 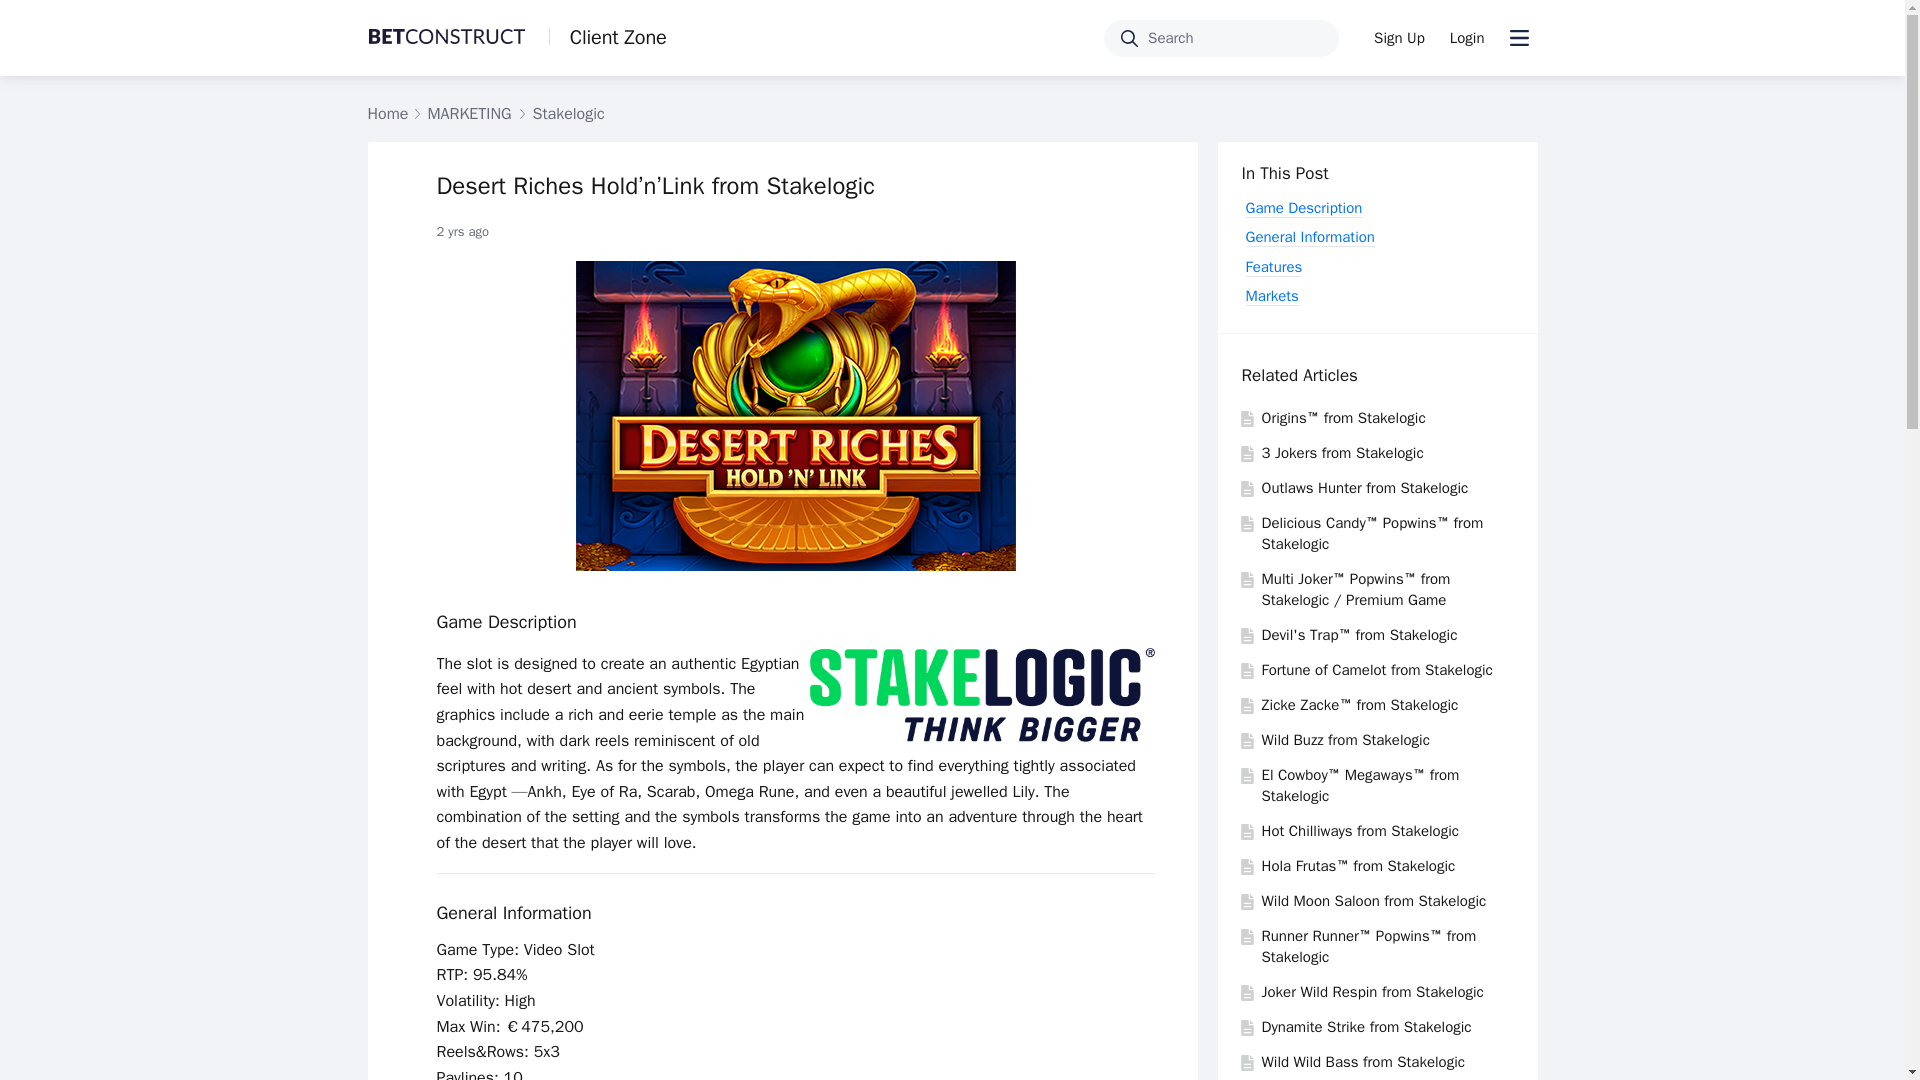 What do you see at coordinates (513, 912) in the screenshot?
I see `General Information` at bounding box center [513, 912].